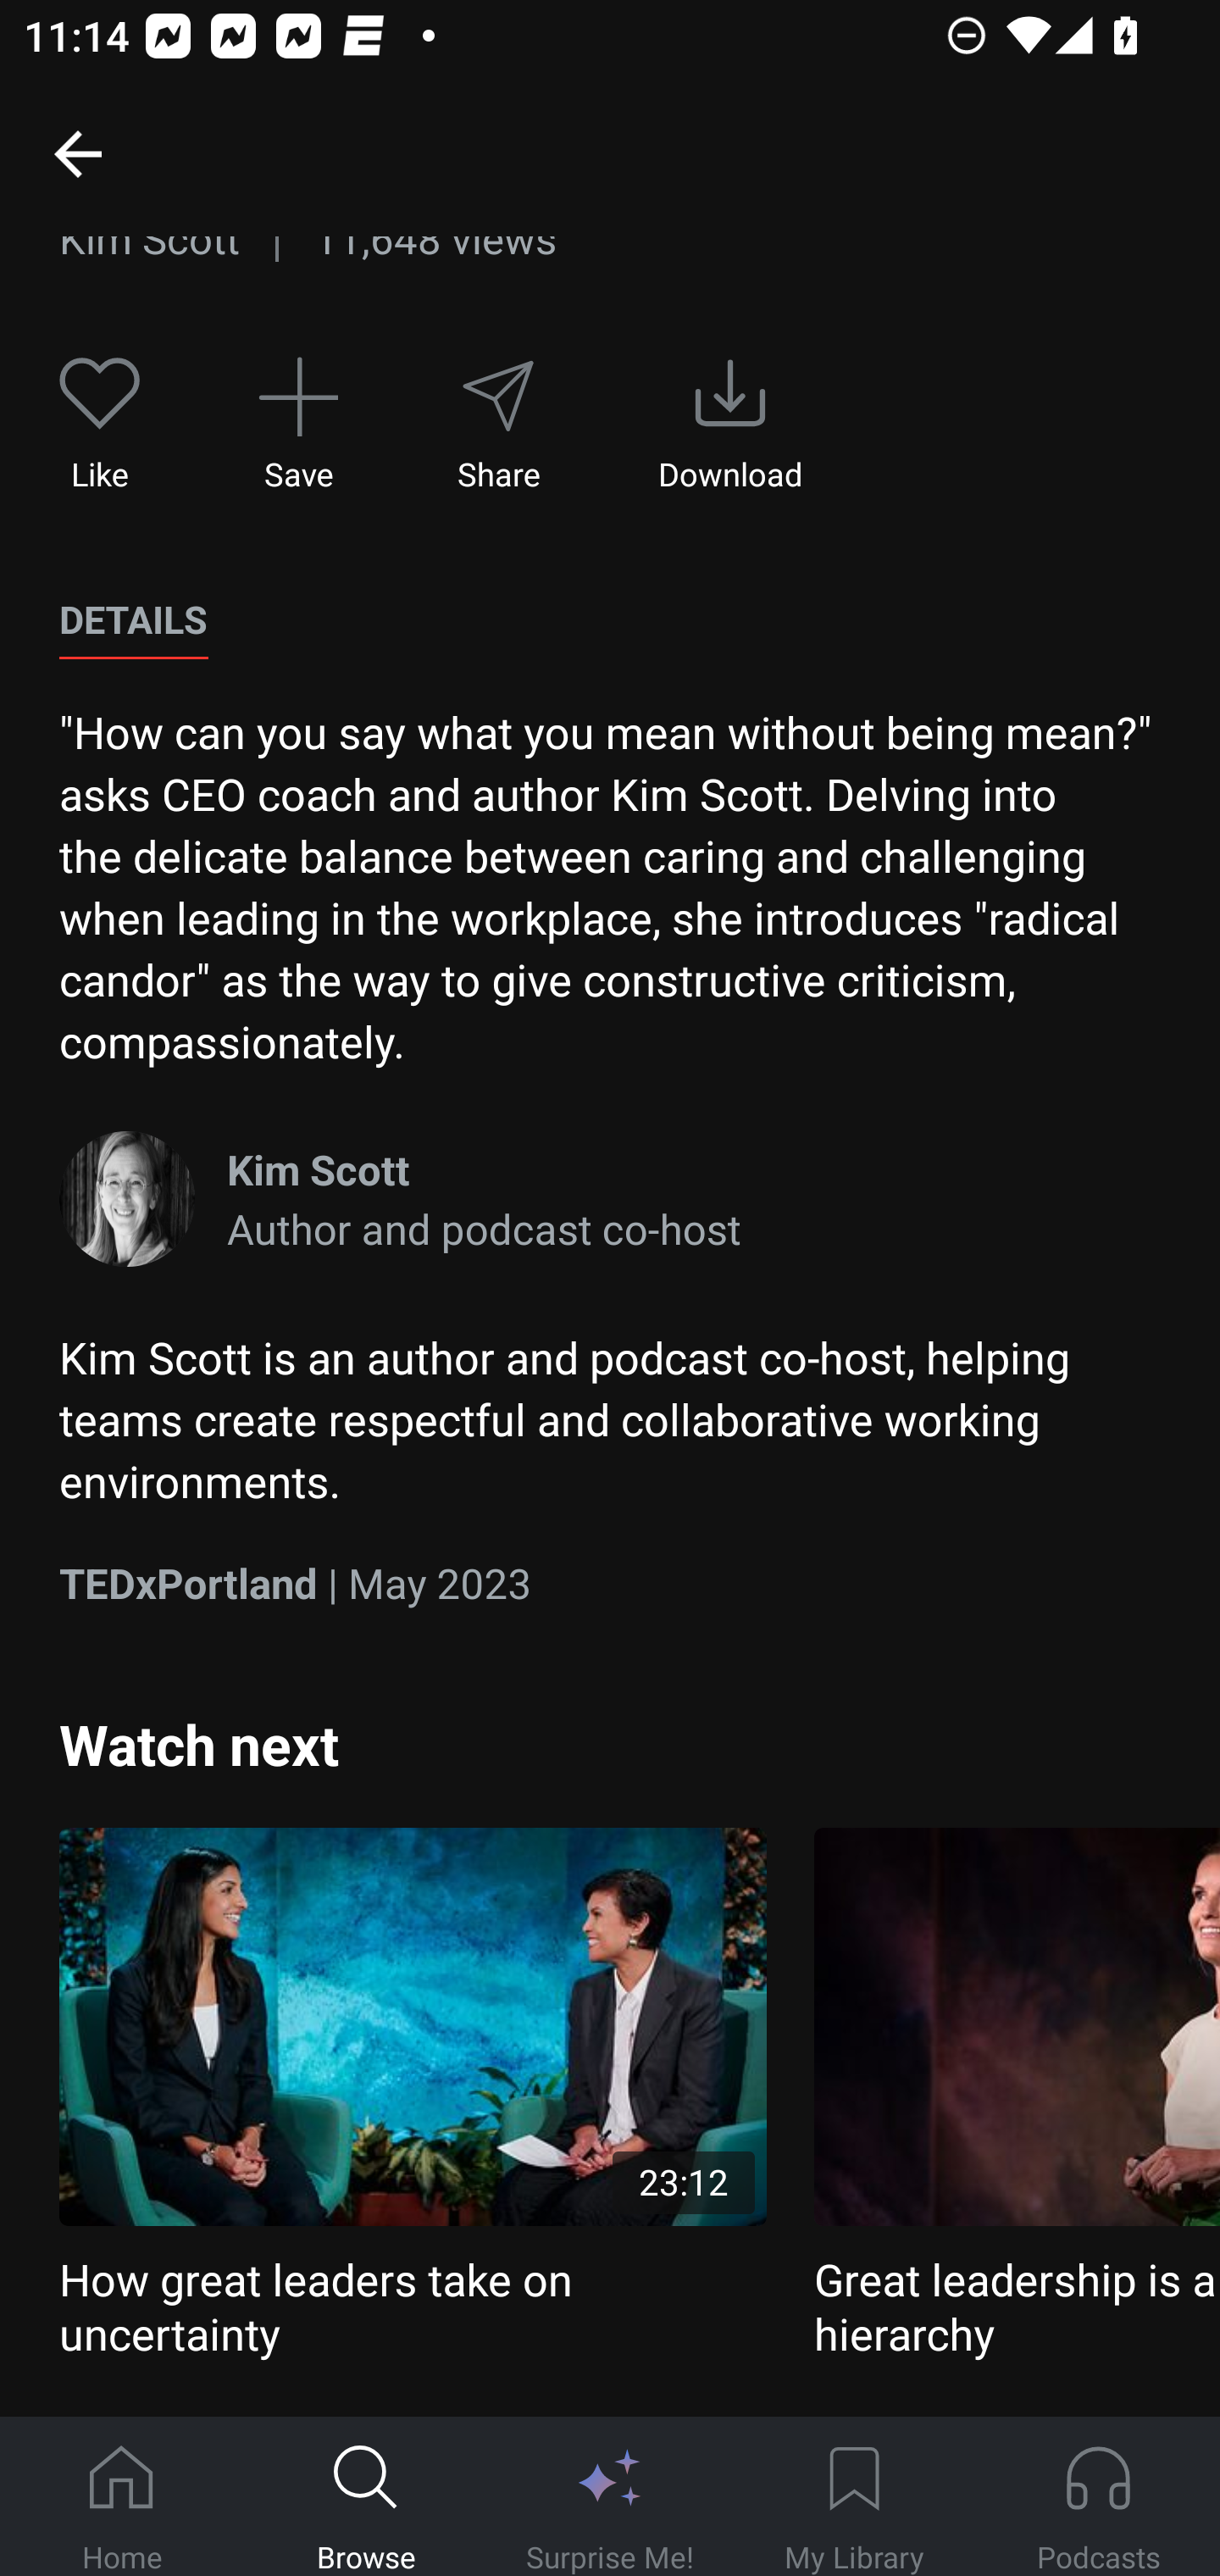 The height and width of the screenshot is (2576, 1220). What do you see at coordinates (854, 2497) in the screenshot?
I see `My Library` at bounding box center [854, 2497].